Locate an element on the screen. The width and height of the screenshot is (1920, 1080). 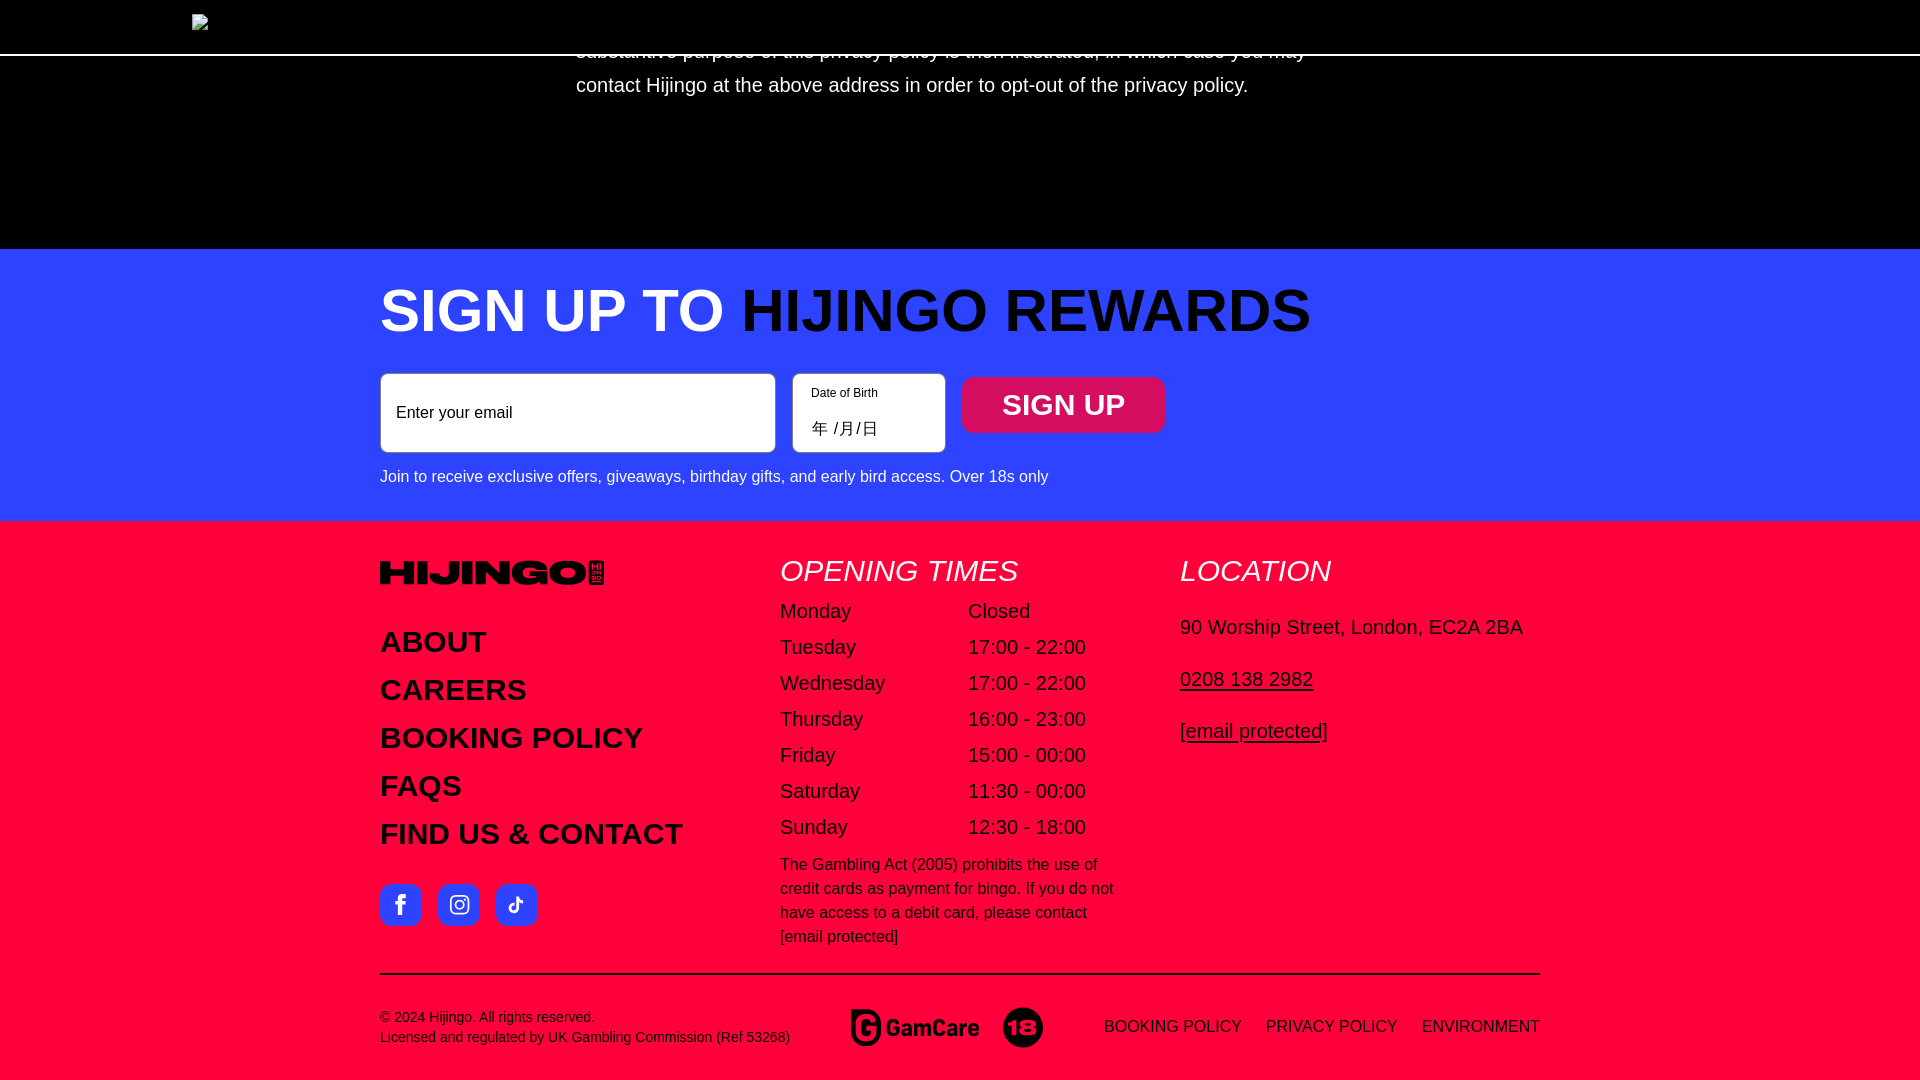
FAQS is located at coordinates (421, 785).